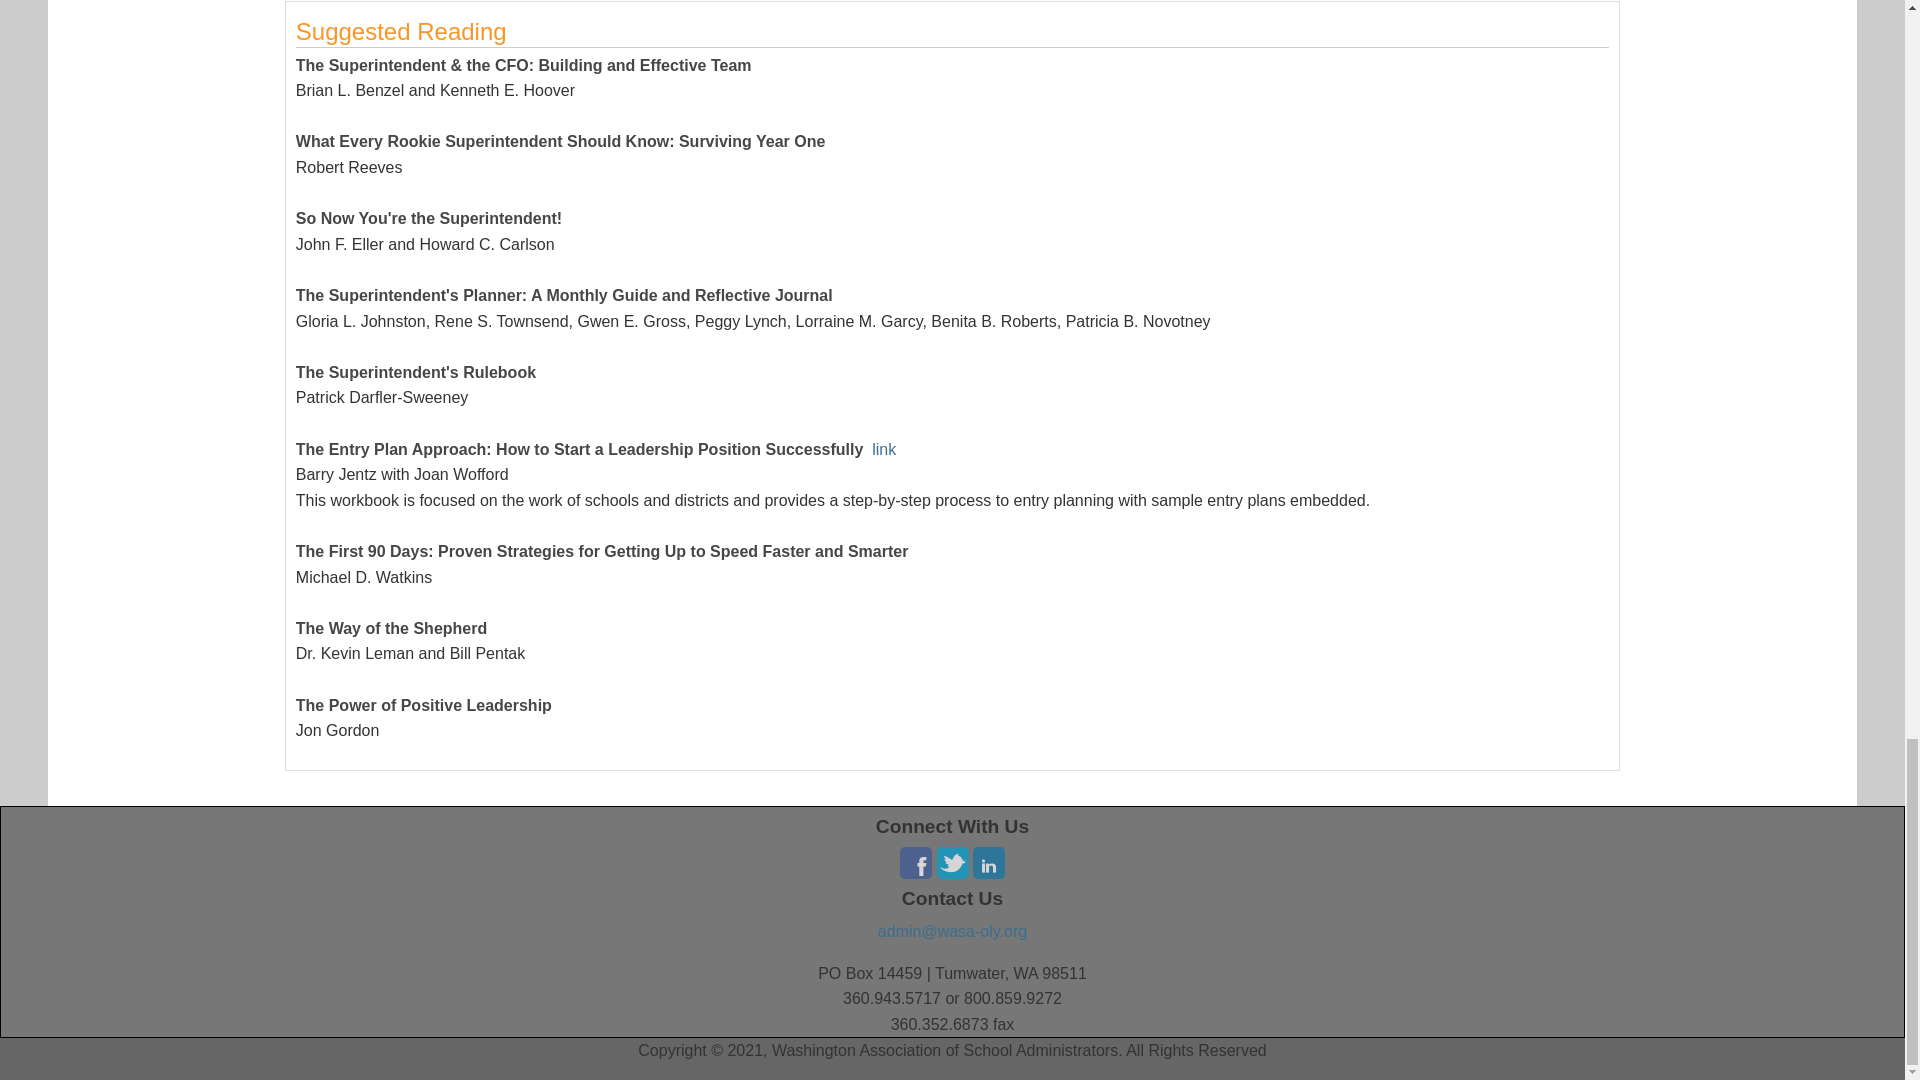 The height and width of the screenshot is (1080, 1920). What do you see at coordinates (988, 860) in the screenshot?
I see `Visit our LinkedIn page` at bounding box center [988, 860].